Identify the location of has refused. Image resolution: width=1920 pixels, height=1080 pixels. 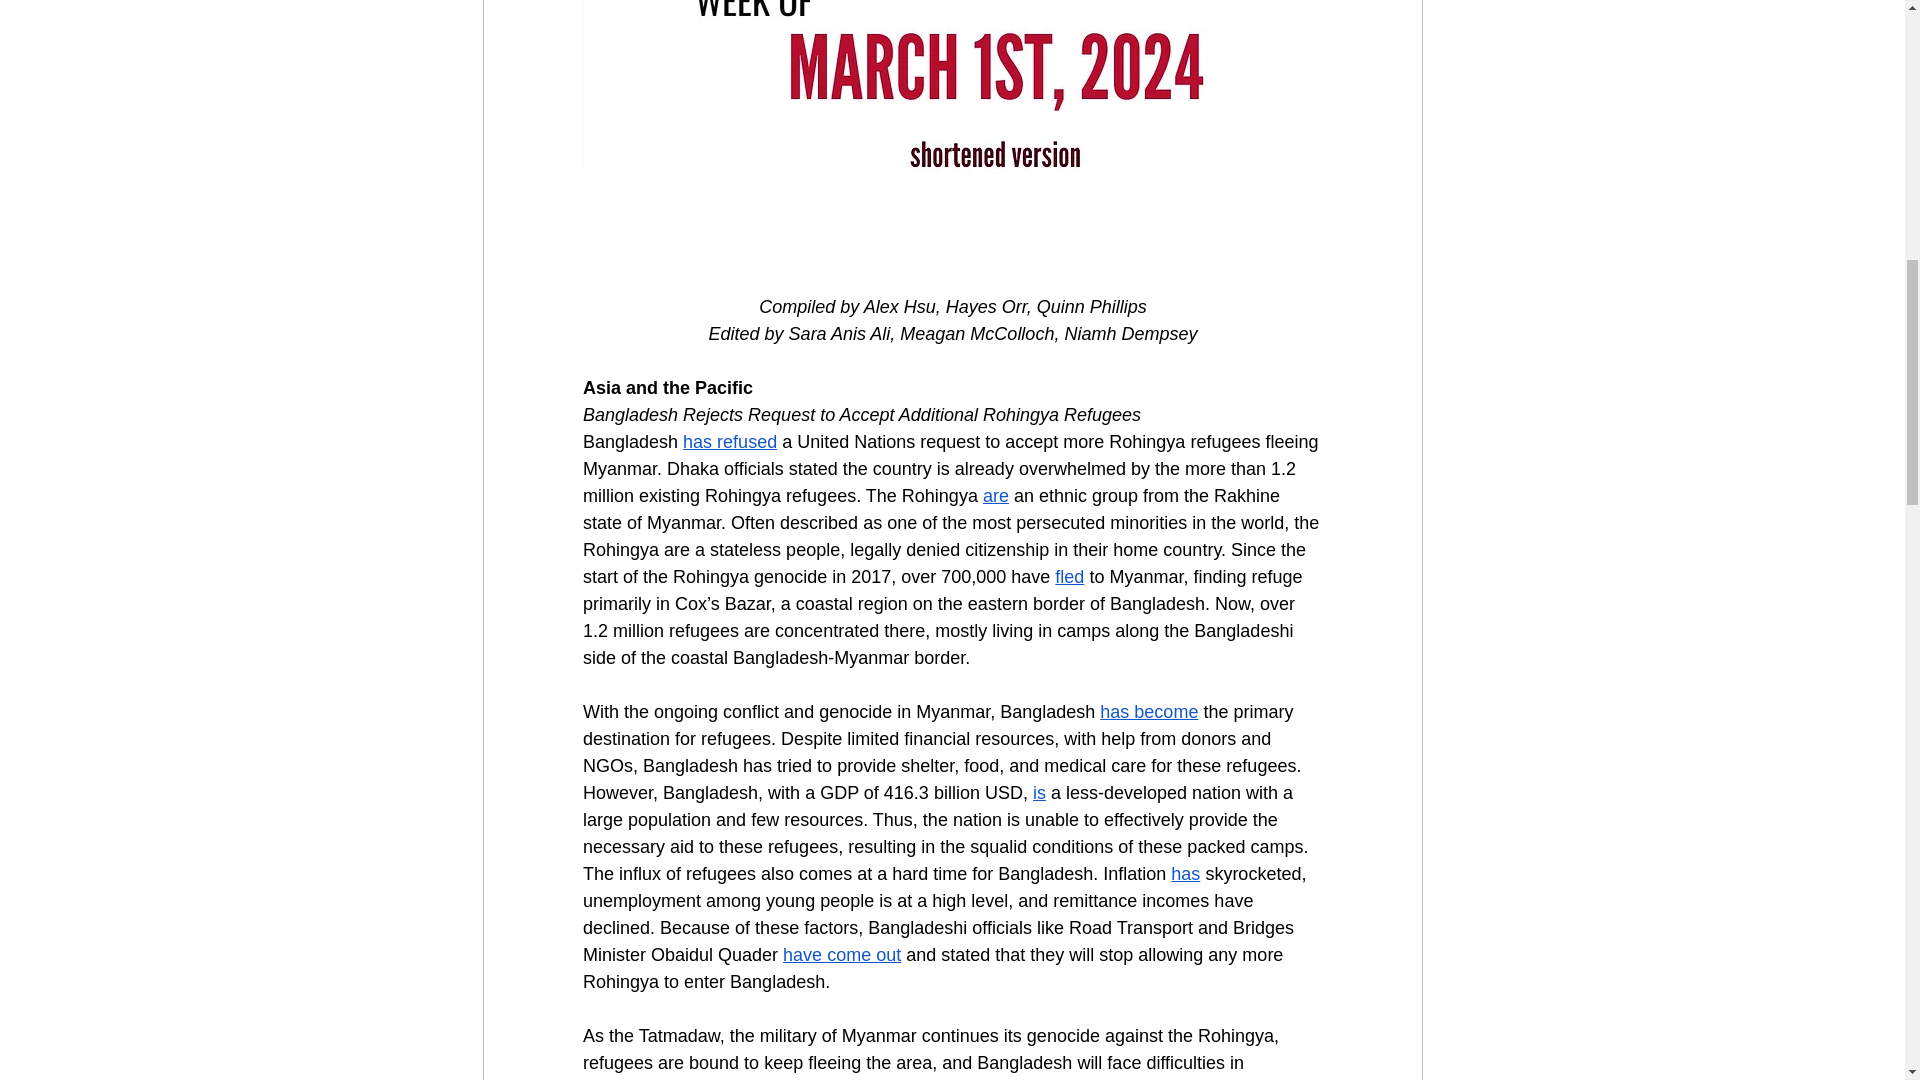
(730, 442).